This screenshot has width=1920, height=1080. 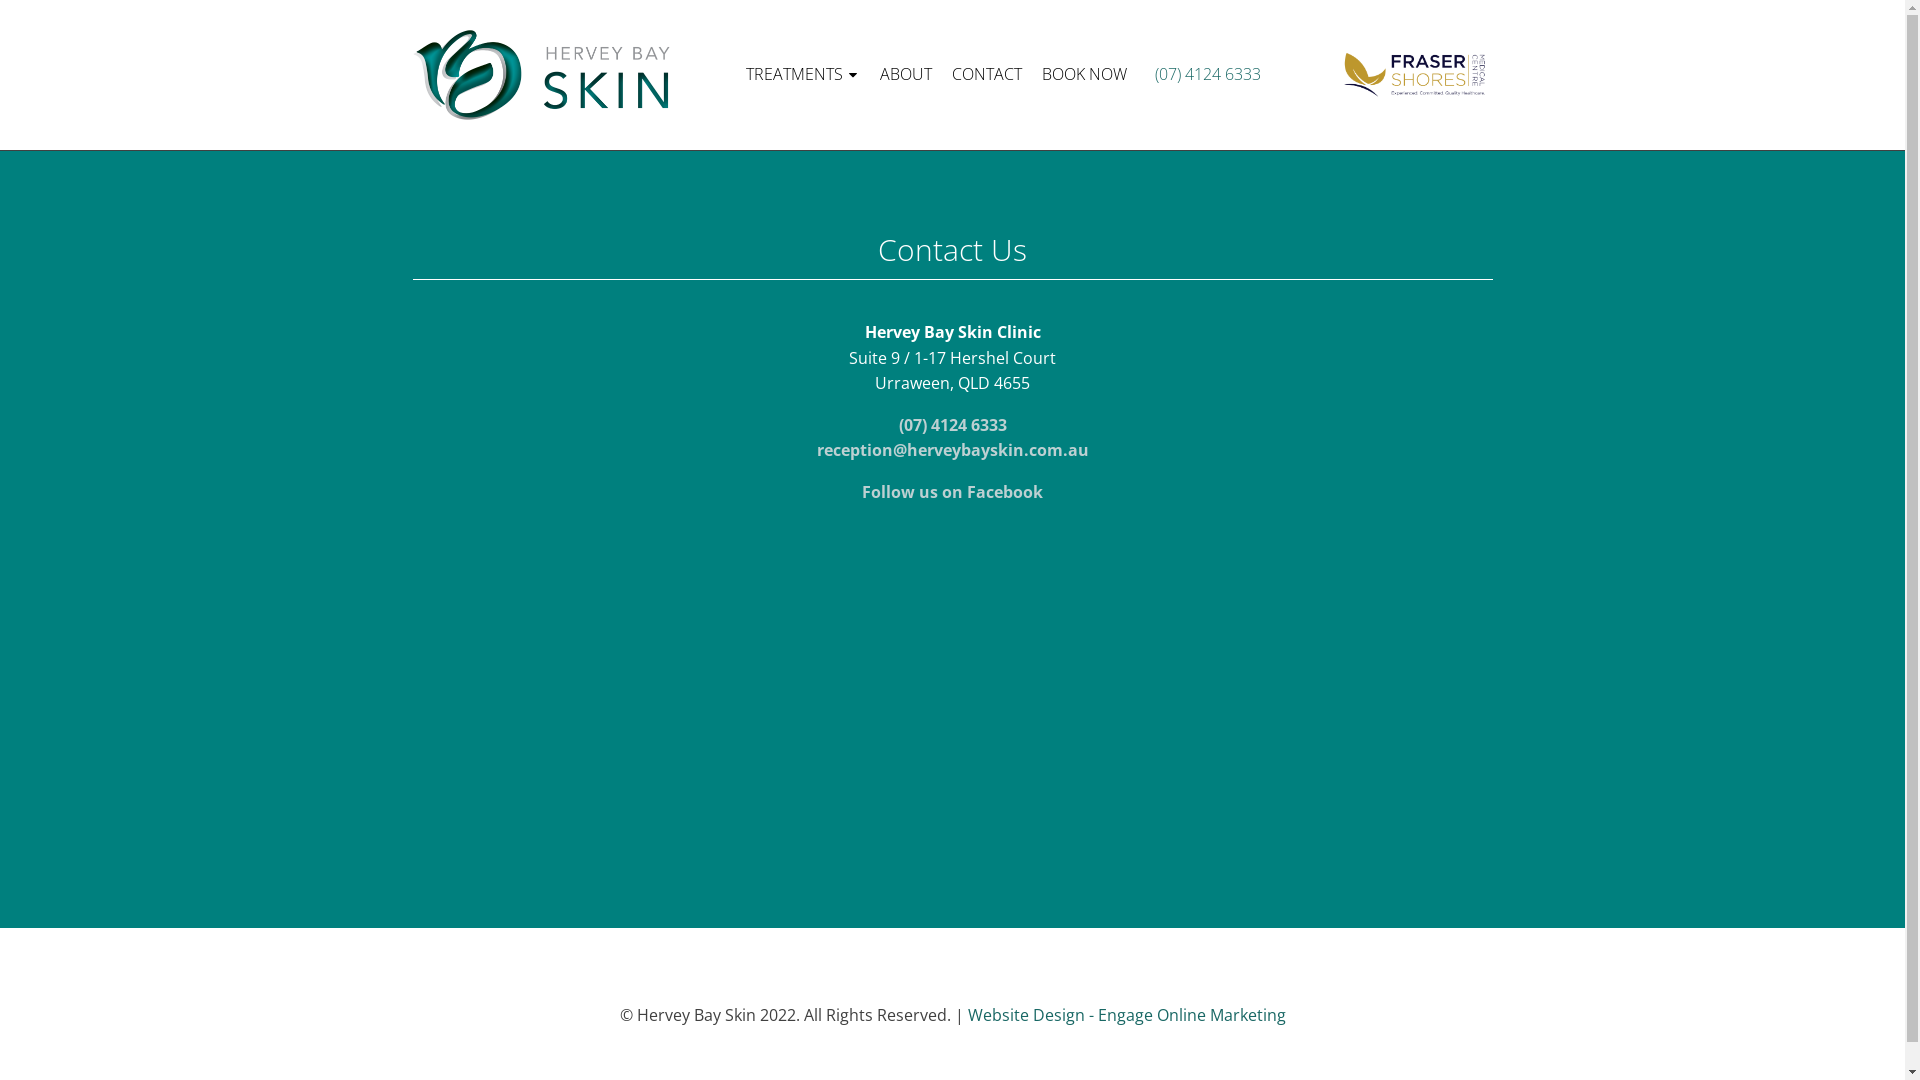 I want to click on Website Design - Engage Online Marketing, so click(x=1127, y=1015).